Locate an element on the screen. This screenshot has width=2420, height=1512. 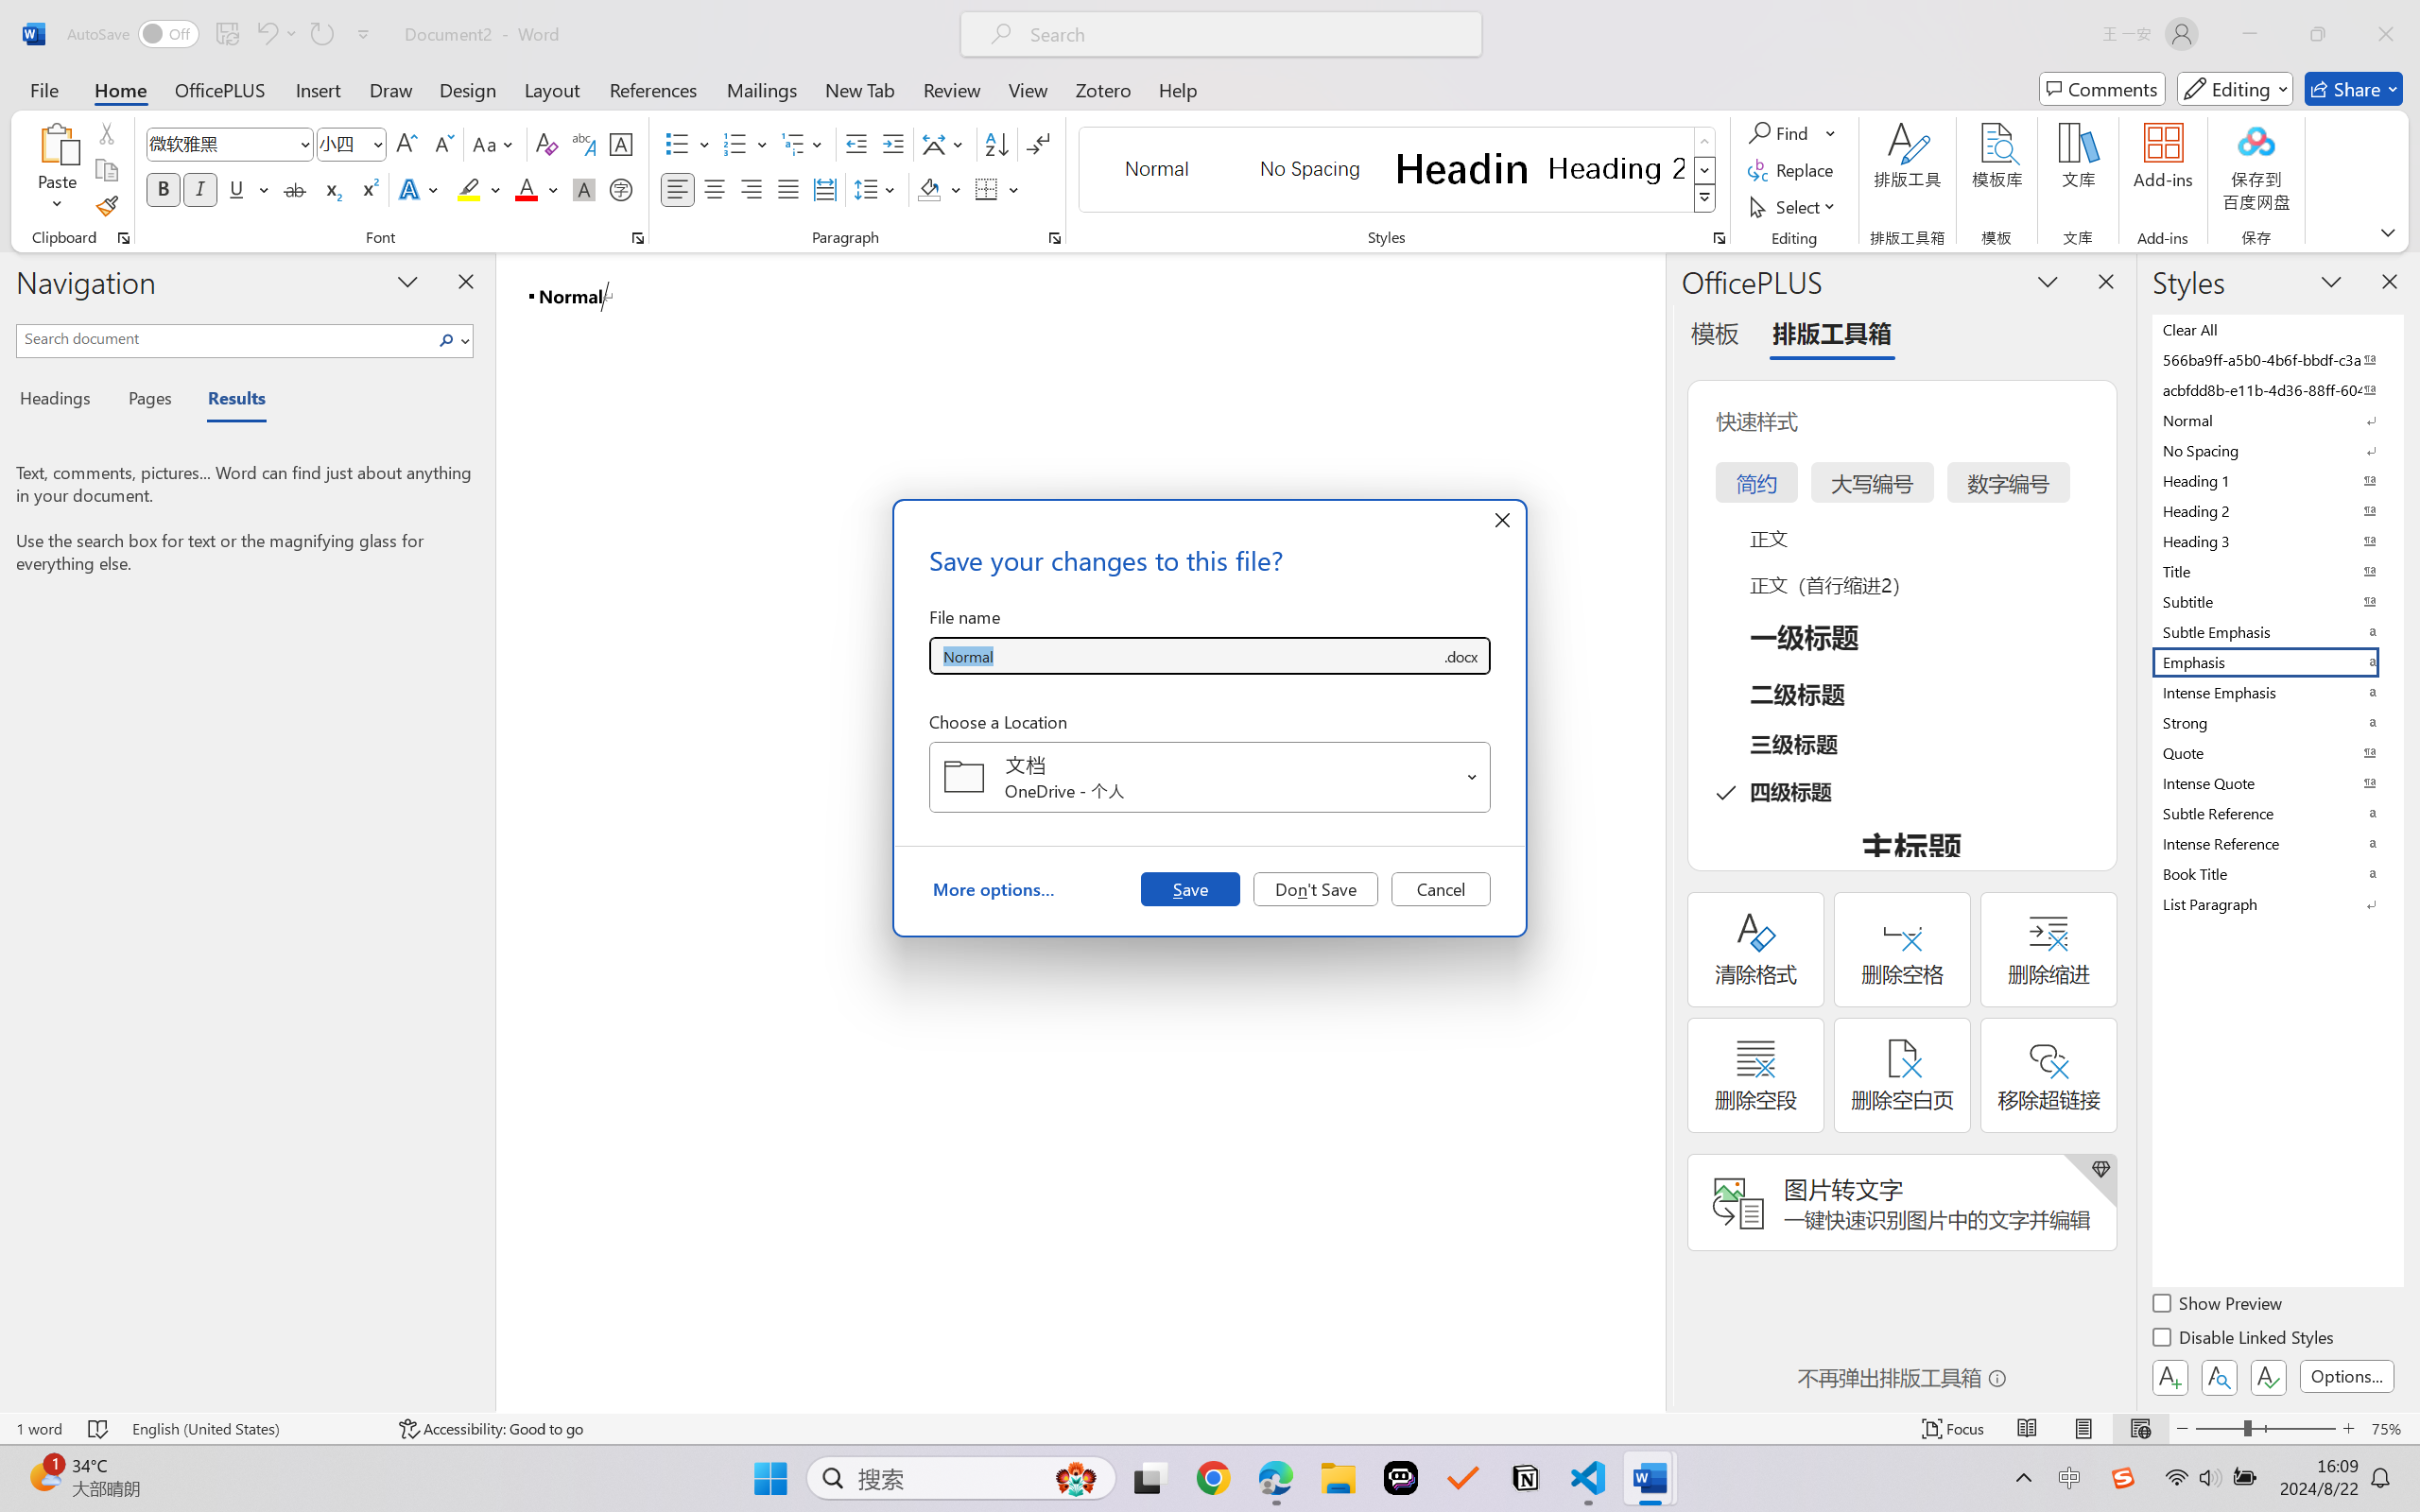
Zoom is located at coordinates (2265, 1429).